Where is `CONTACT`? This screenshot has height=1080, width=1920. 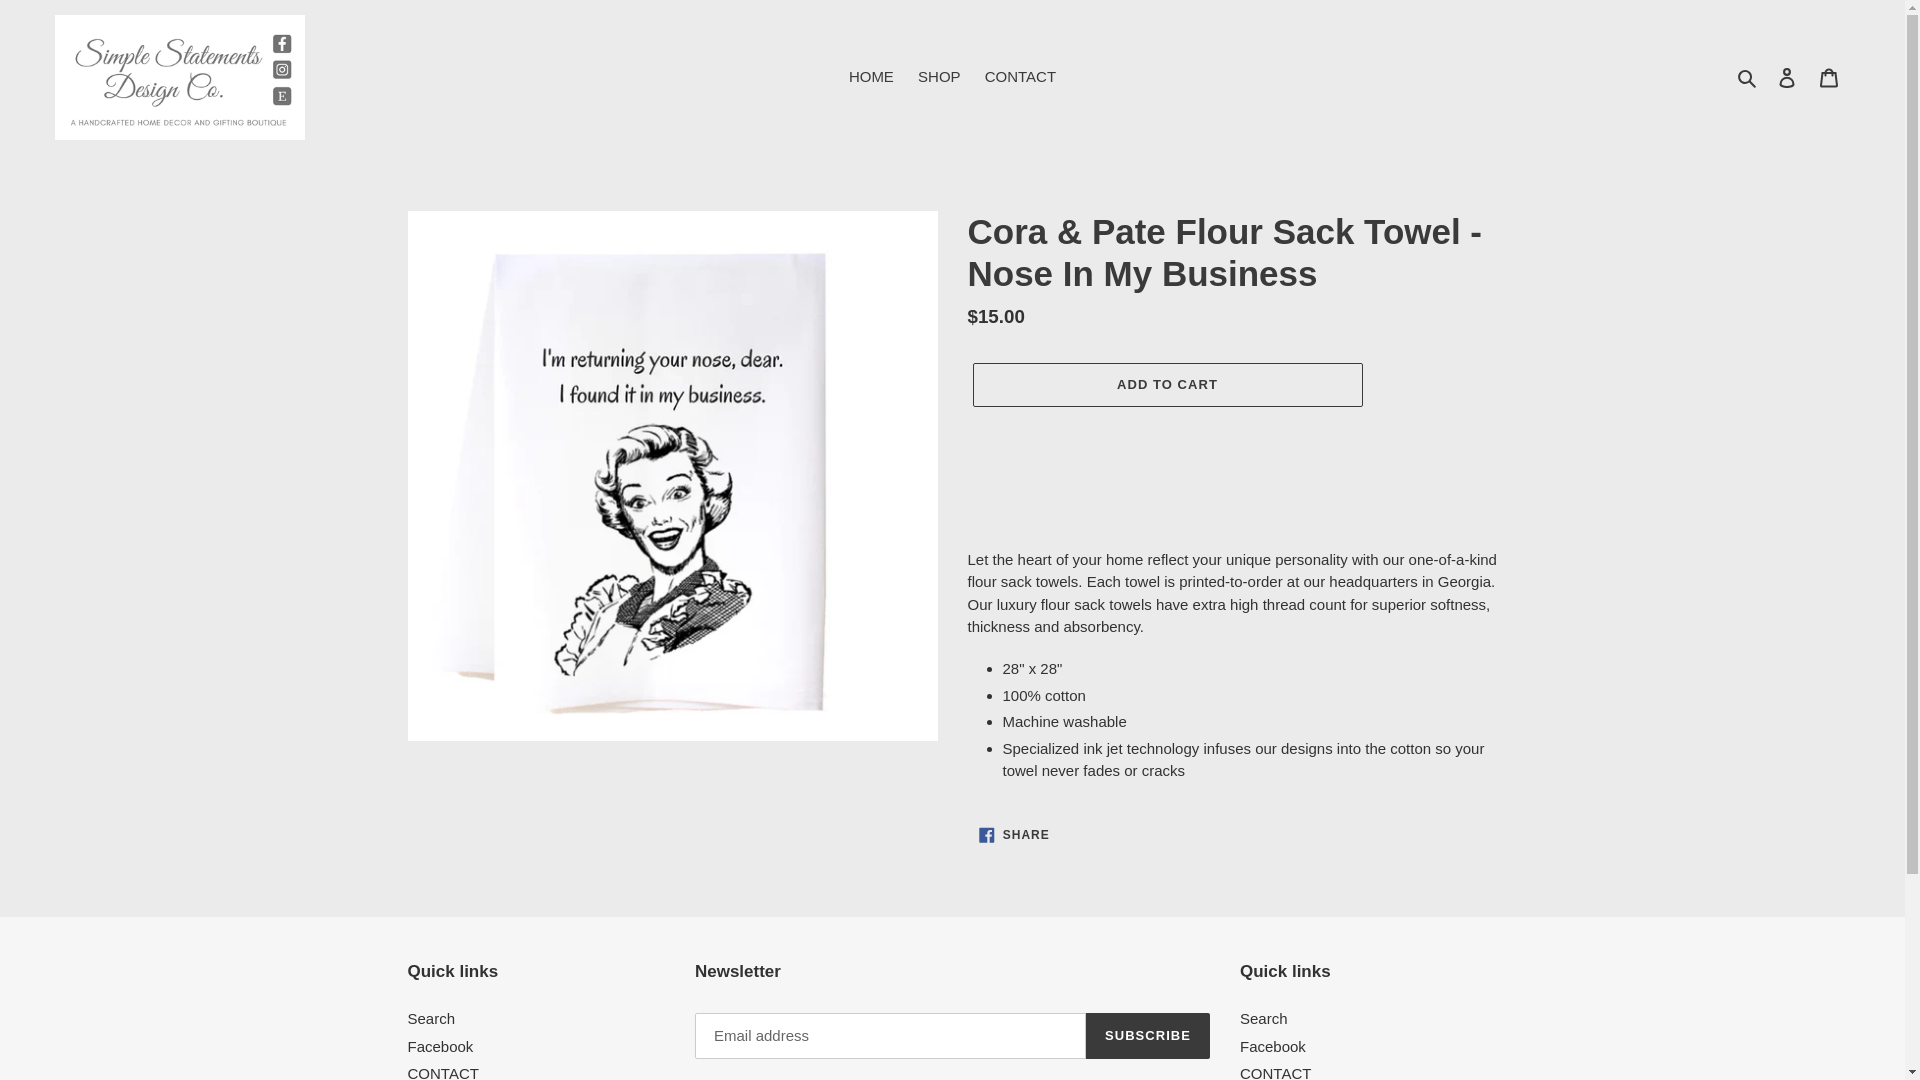 CONTACT is located at coordinates (1276, 1072).